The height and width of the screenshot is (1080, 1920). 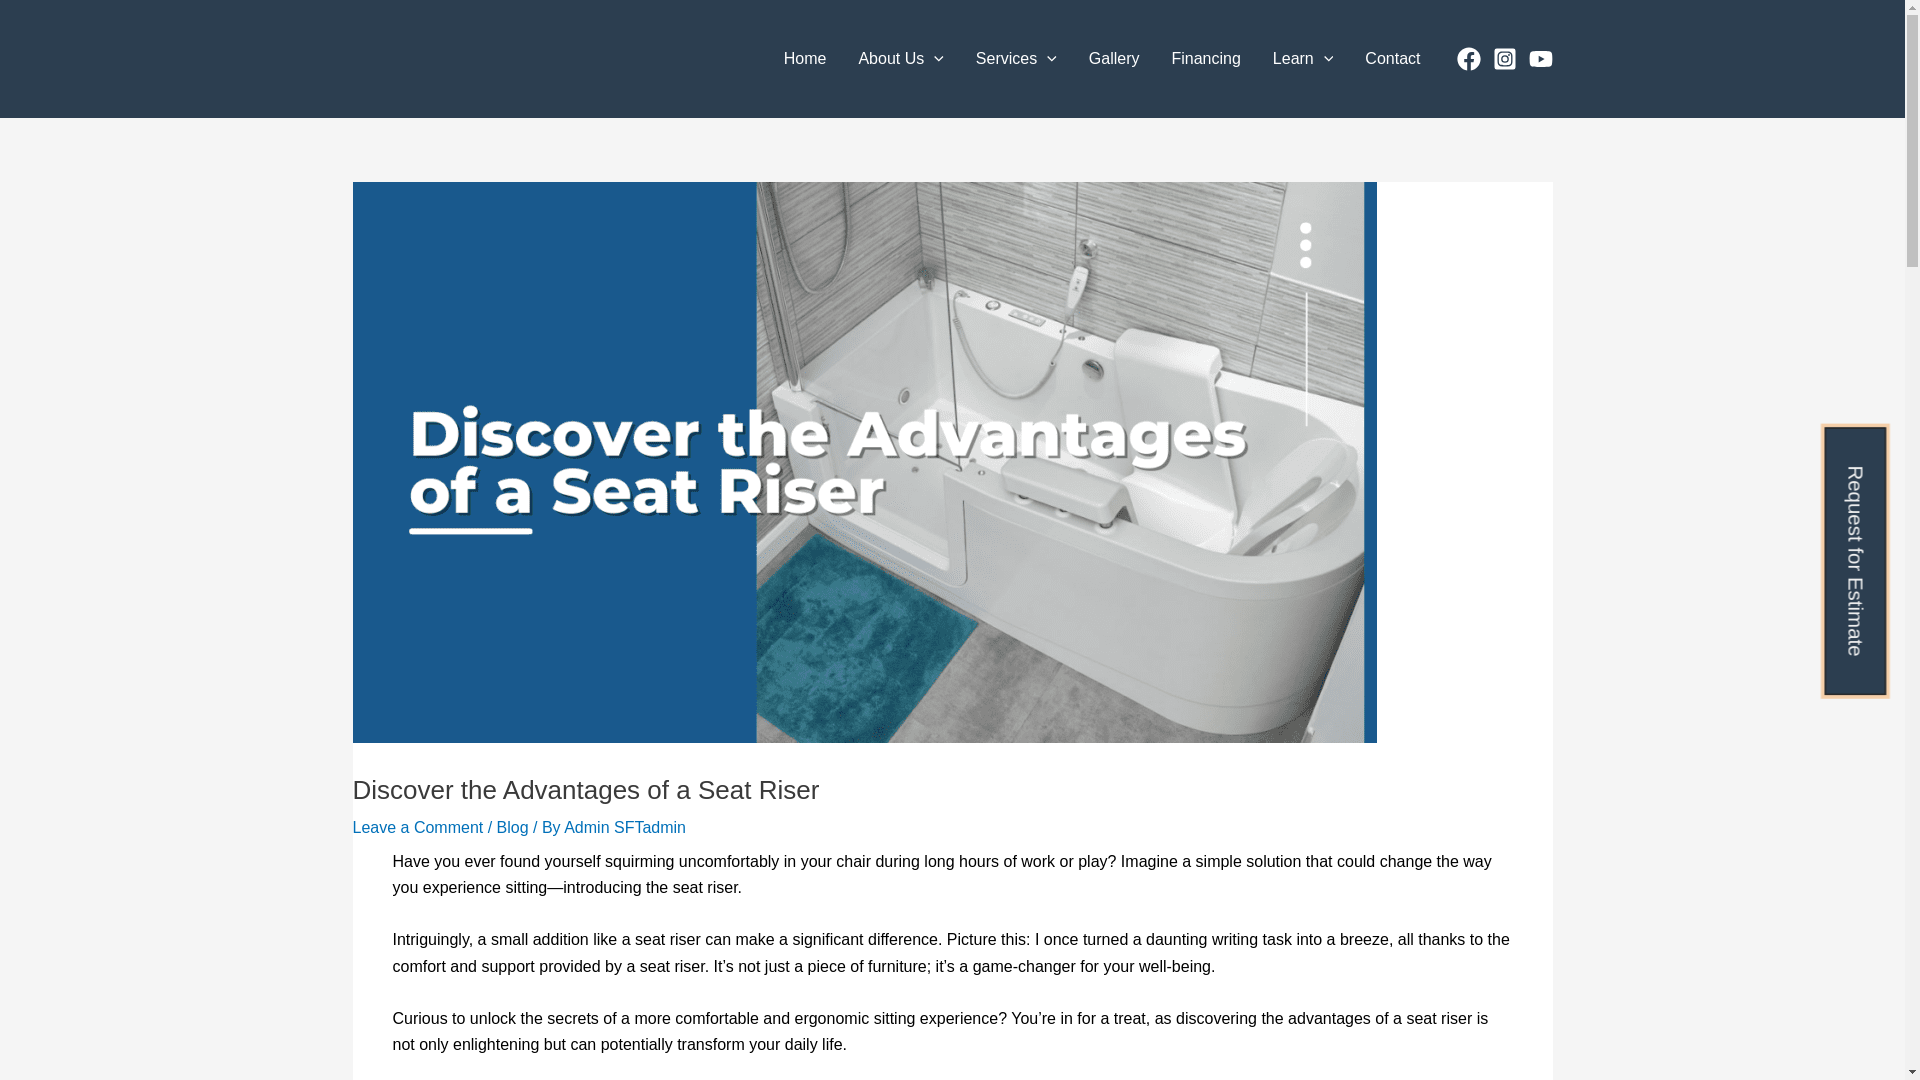 What do you see at coordinates (1303, 59) in the screenshot?
I see `Learn` at bounding box center [1303, 59].